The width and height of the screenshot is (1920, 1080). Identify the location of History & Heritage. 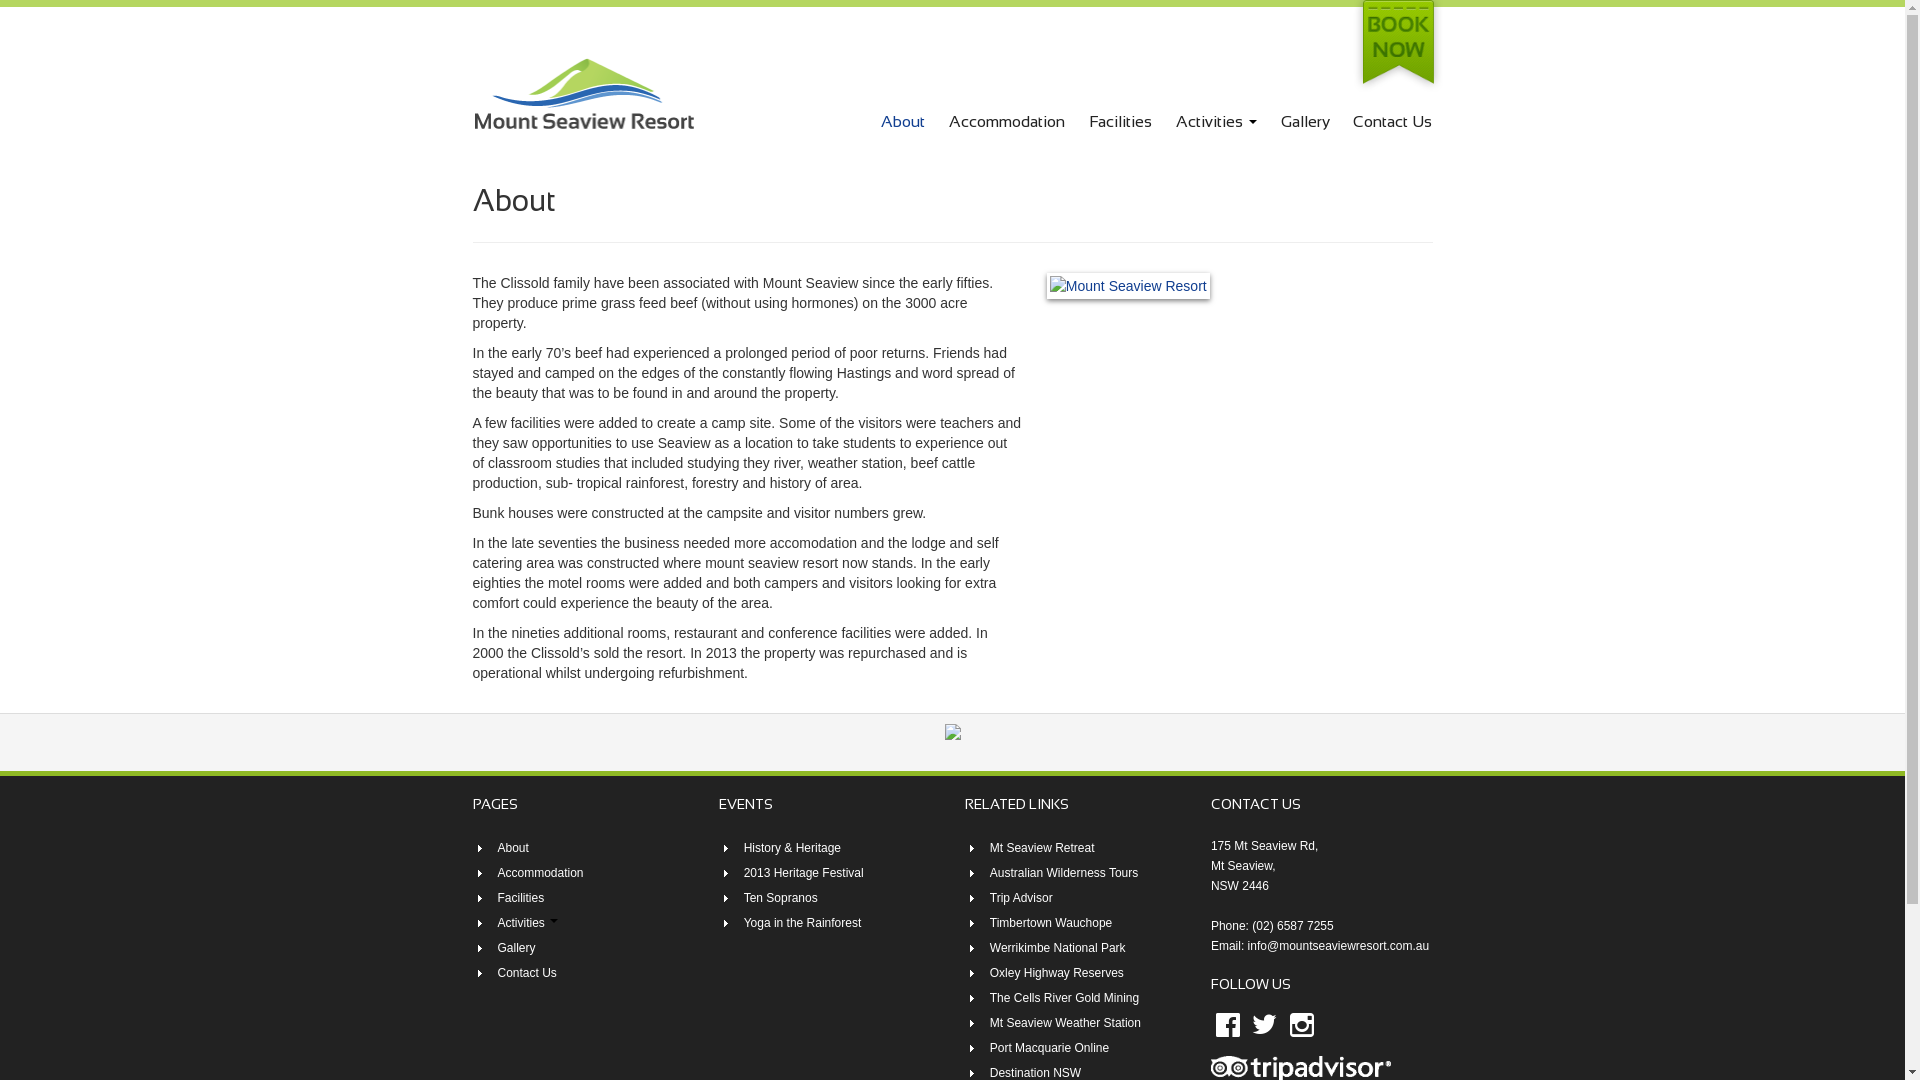
(792, 848).